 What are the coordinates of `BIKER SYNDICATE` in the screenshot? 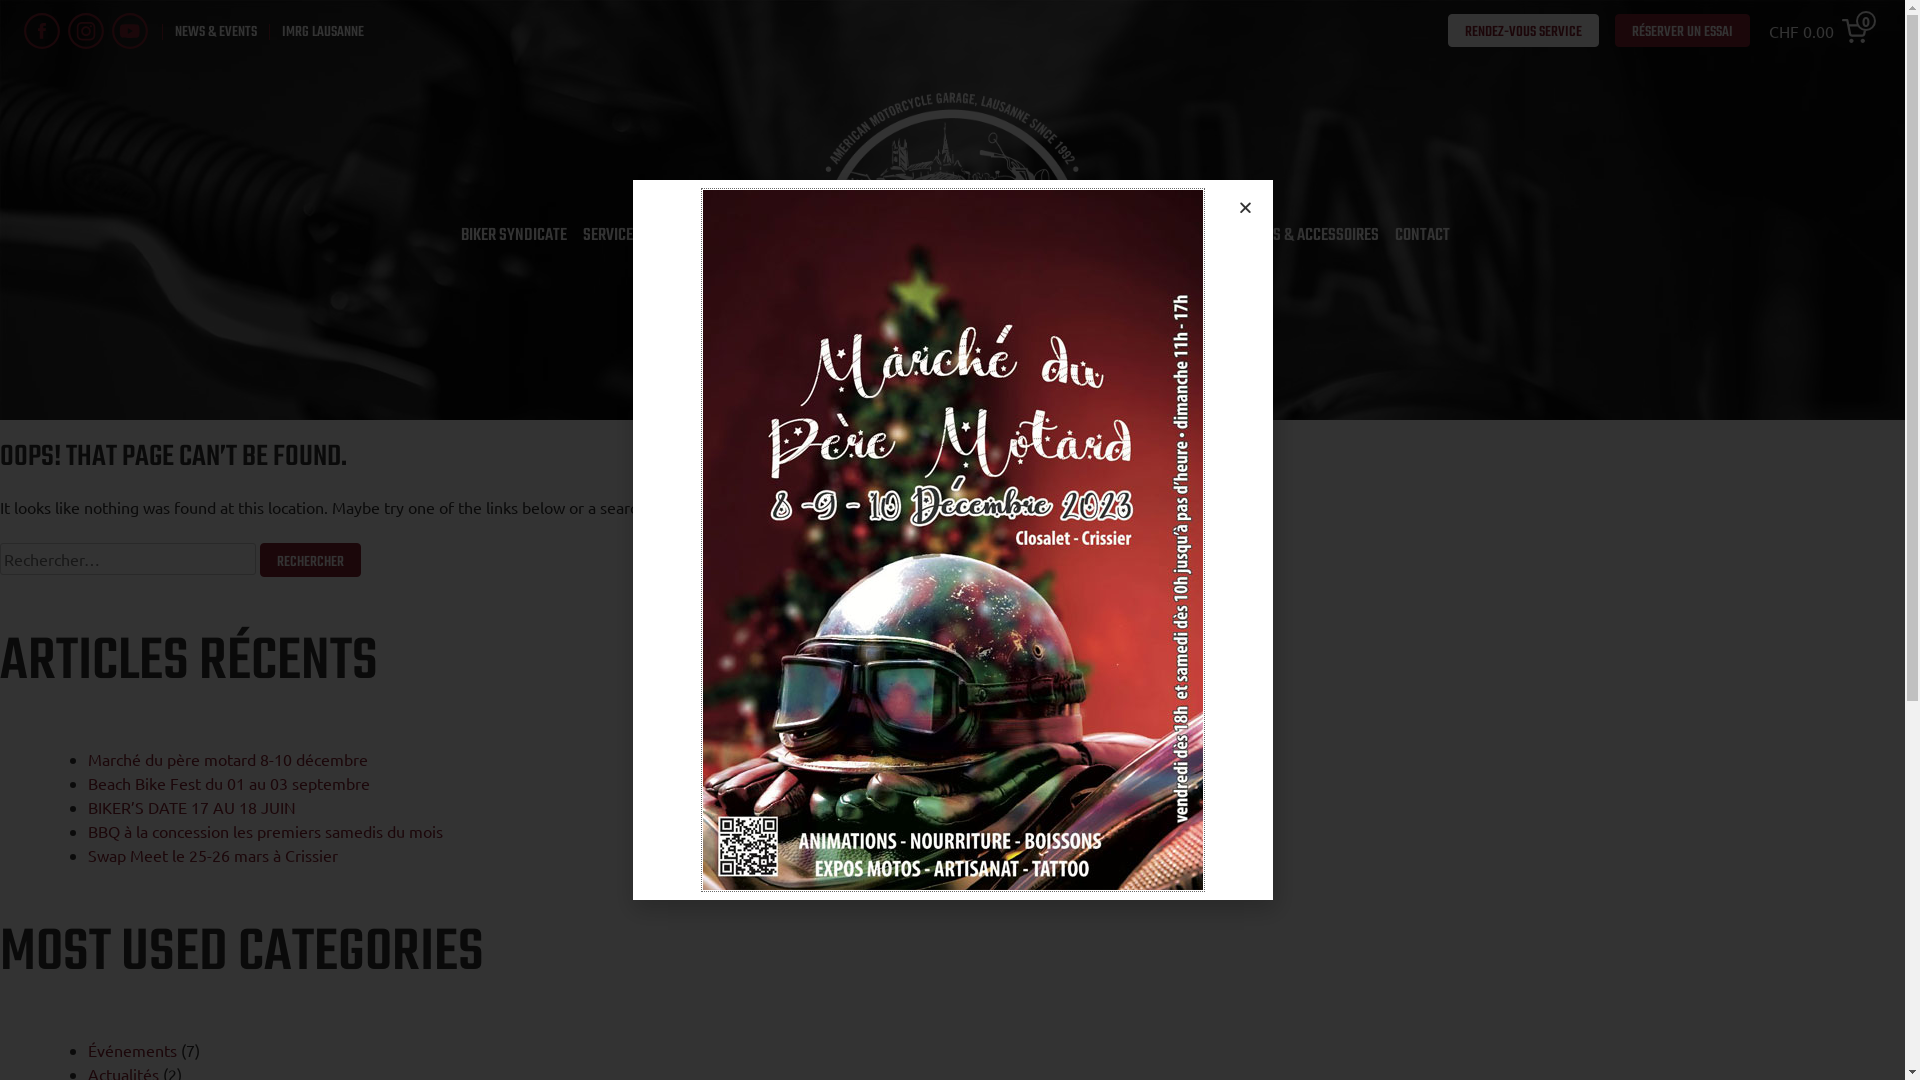 It's located at (514, 236).